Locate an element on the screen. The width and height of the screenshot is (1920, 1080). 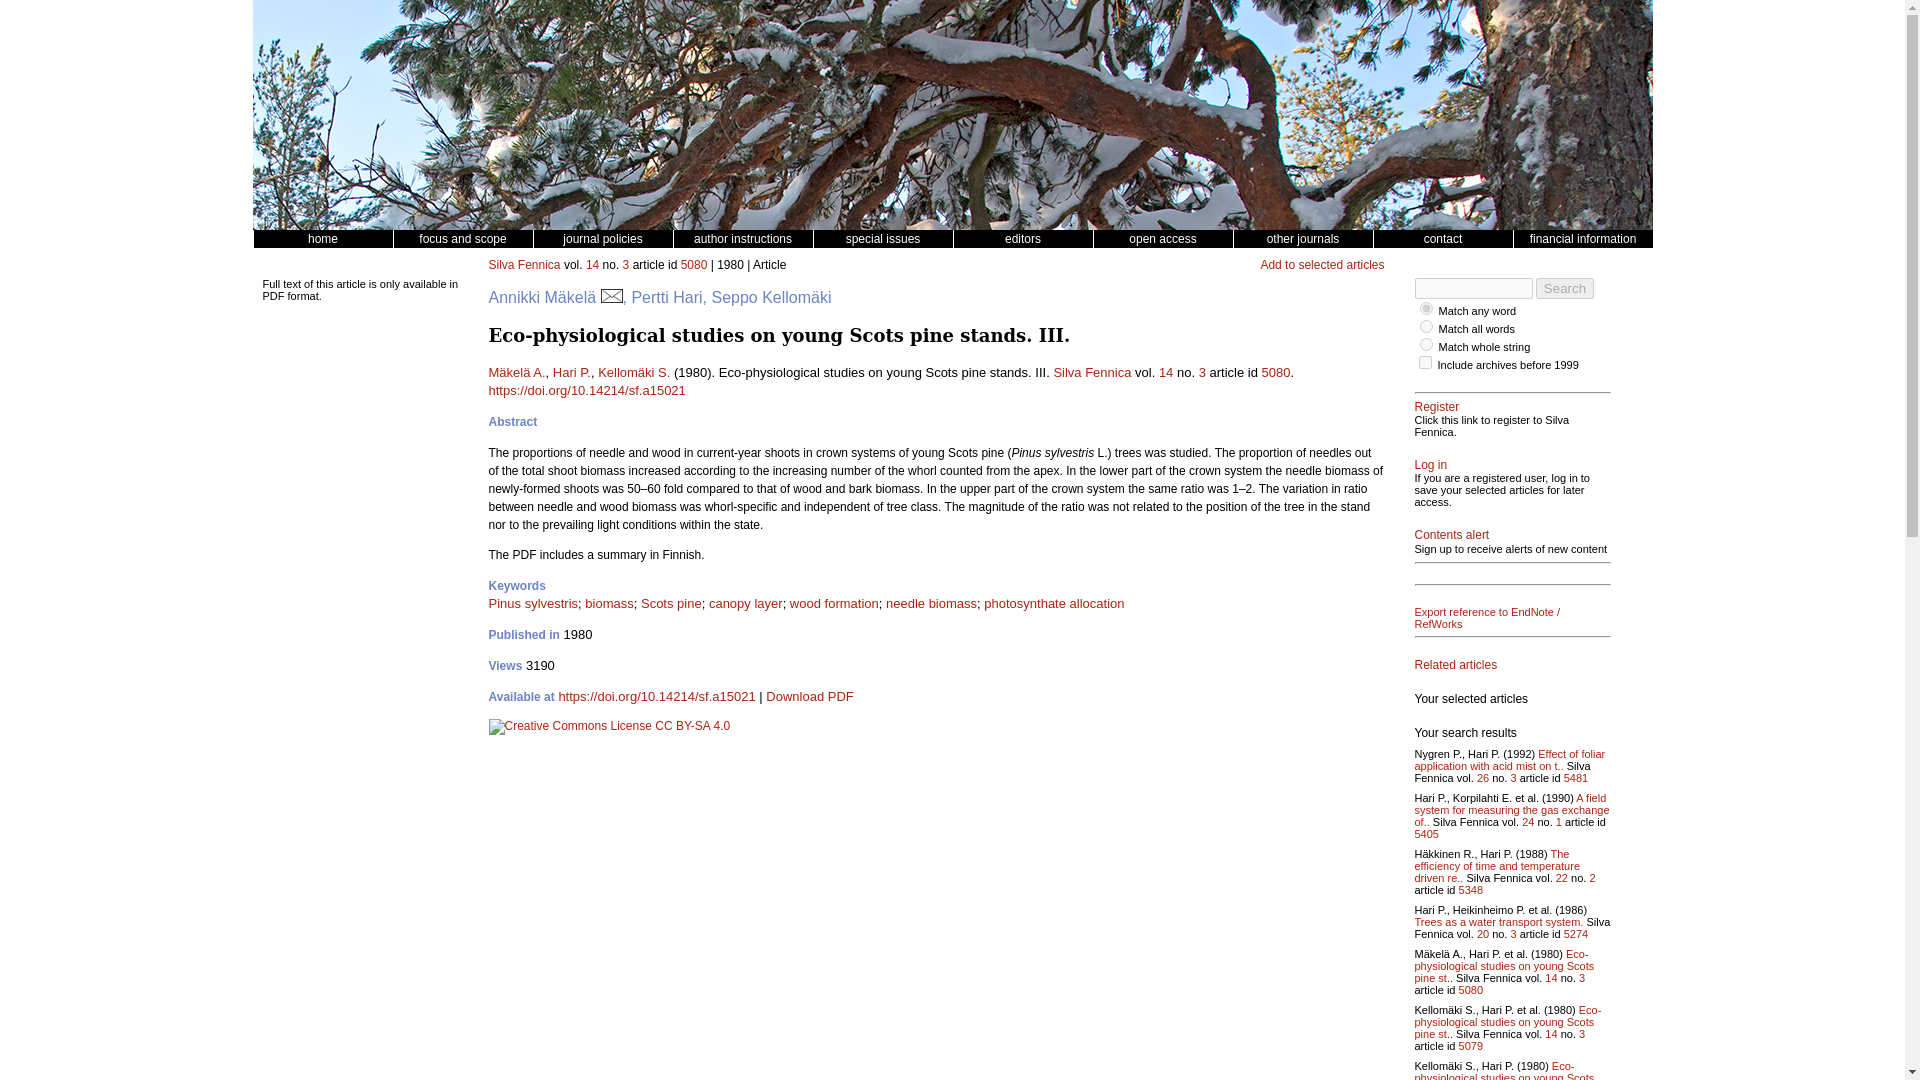
editors is located at coordinates (1022, 239).